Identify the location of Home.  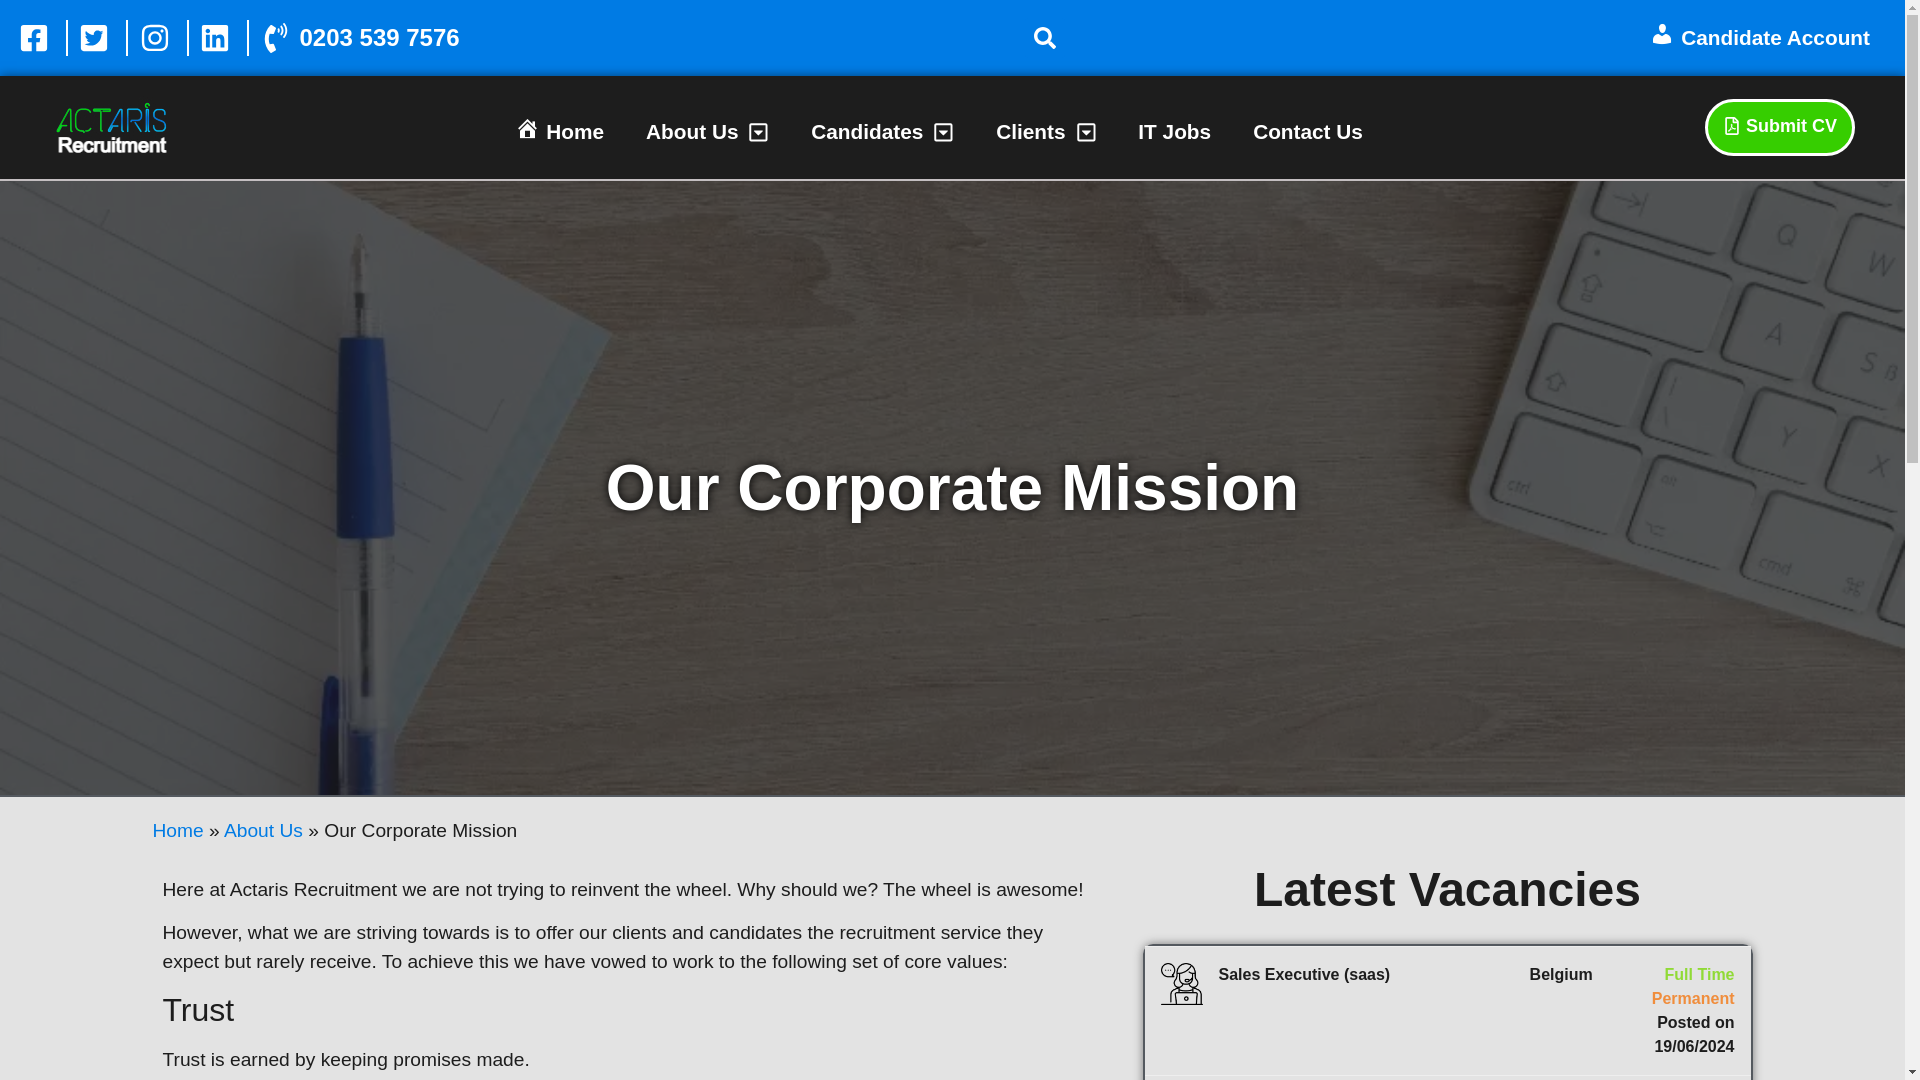
(560, 132).